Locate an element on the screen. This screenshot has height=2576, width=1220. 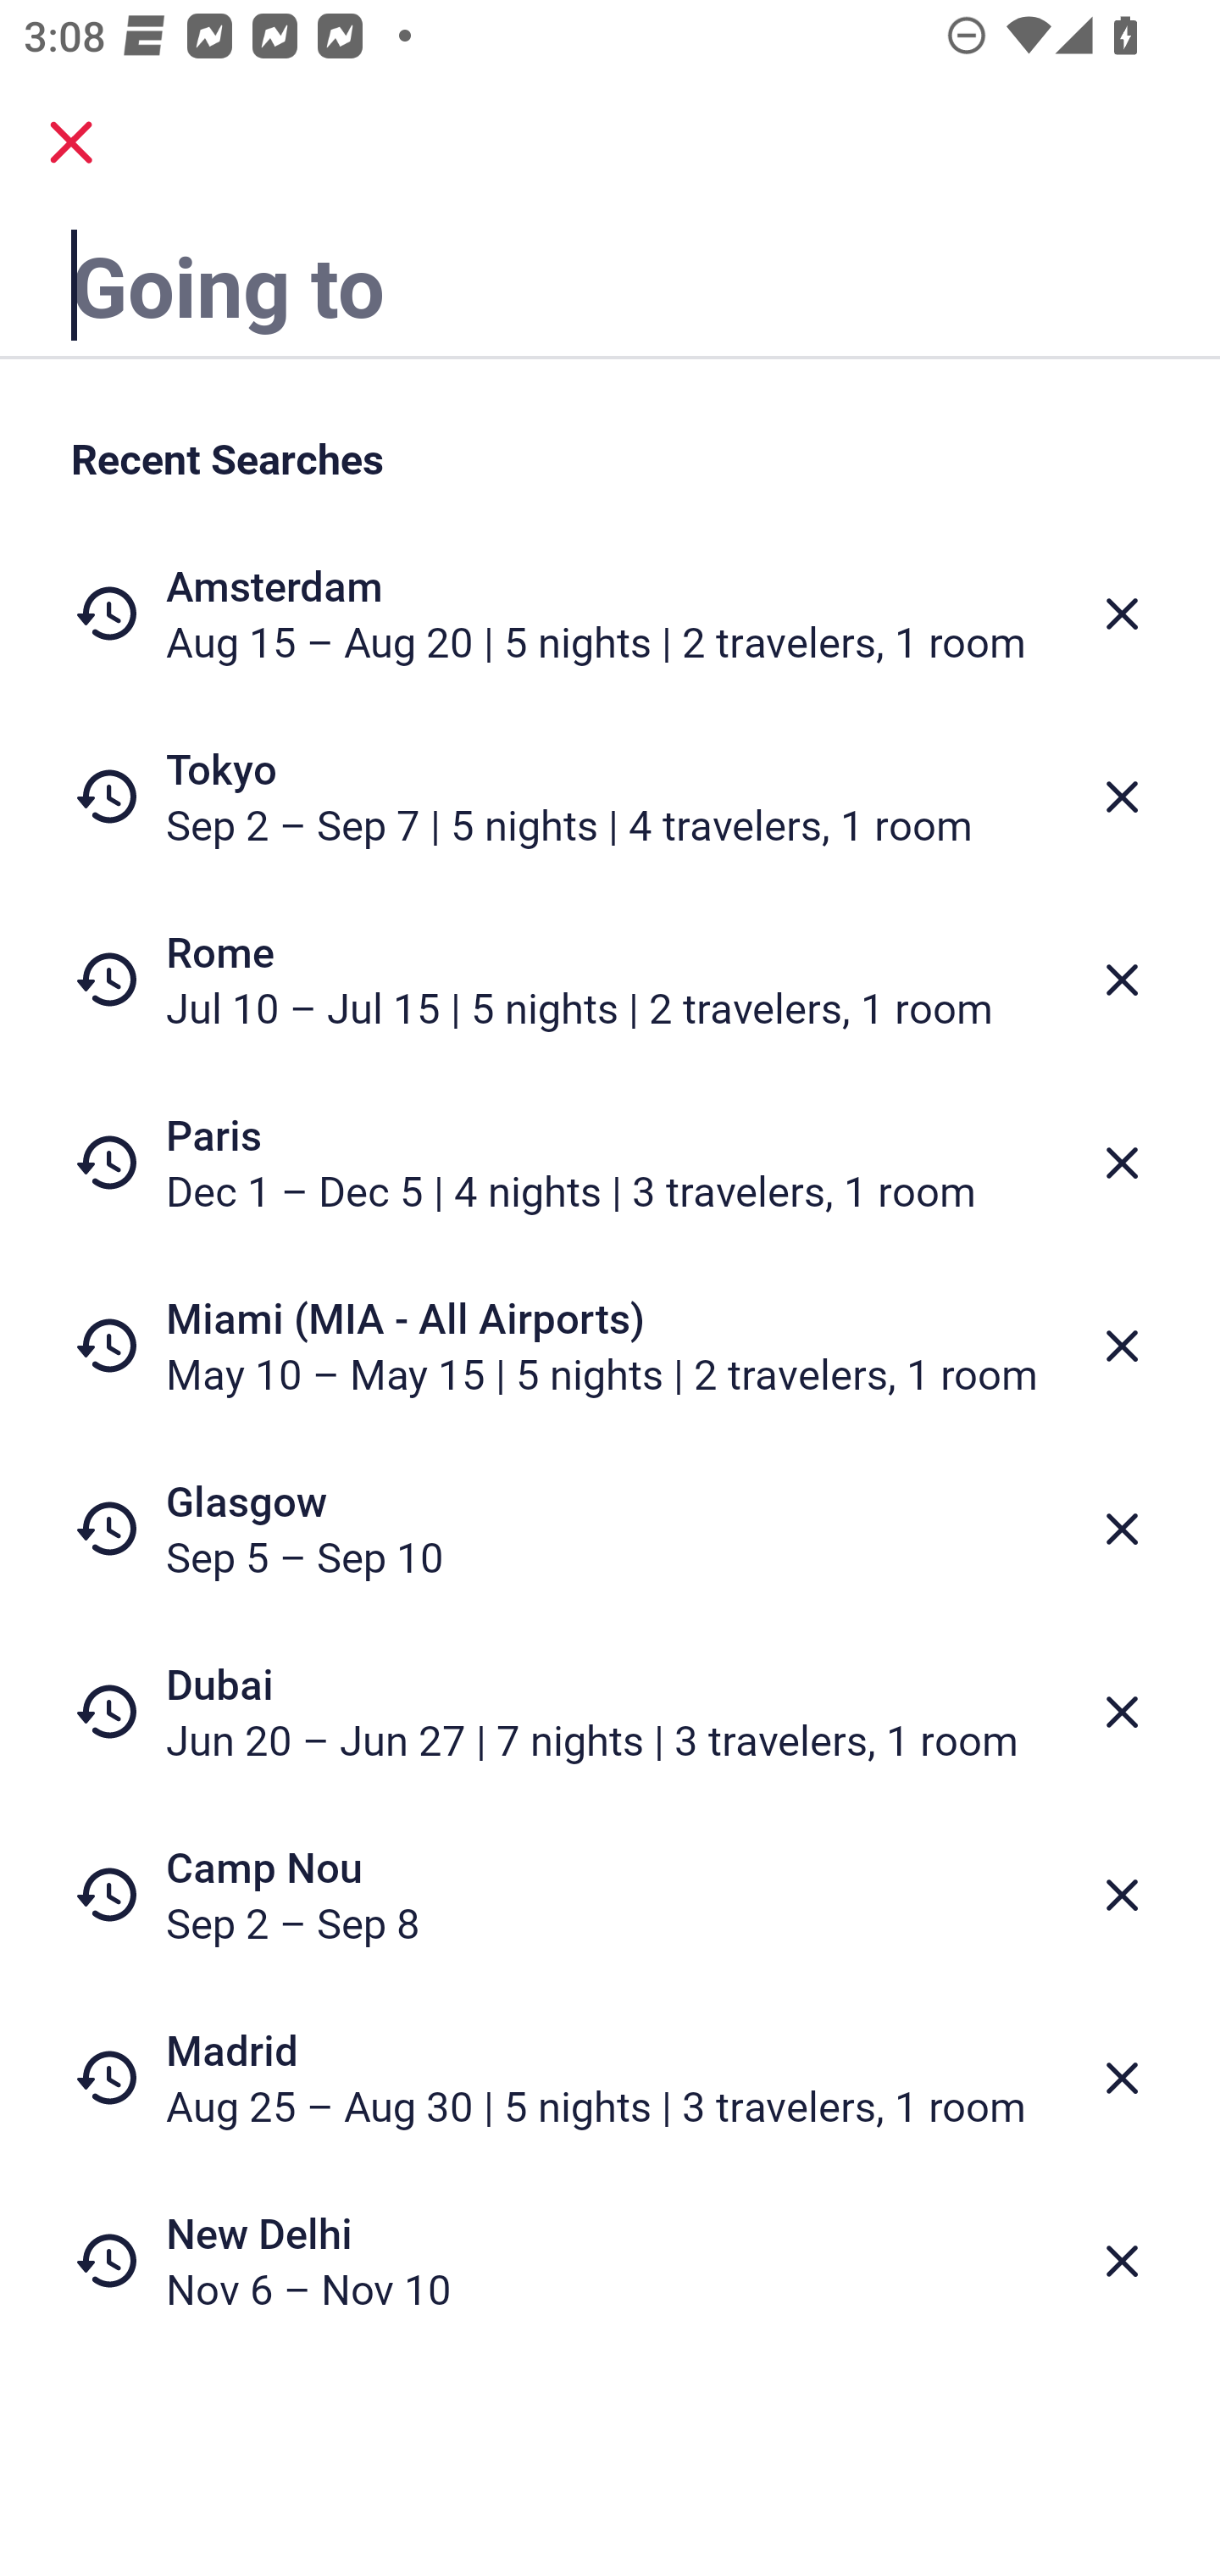
Delete from recent searches is located at coordinates (1122, 797).